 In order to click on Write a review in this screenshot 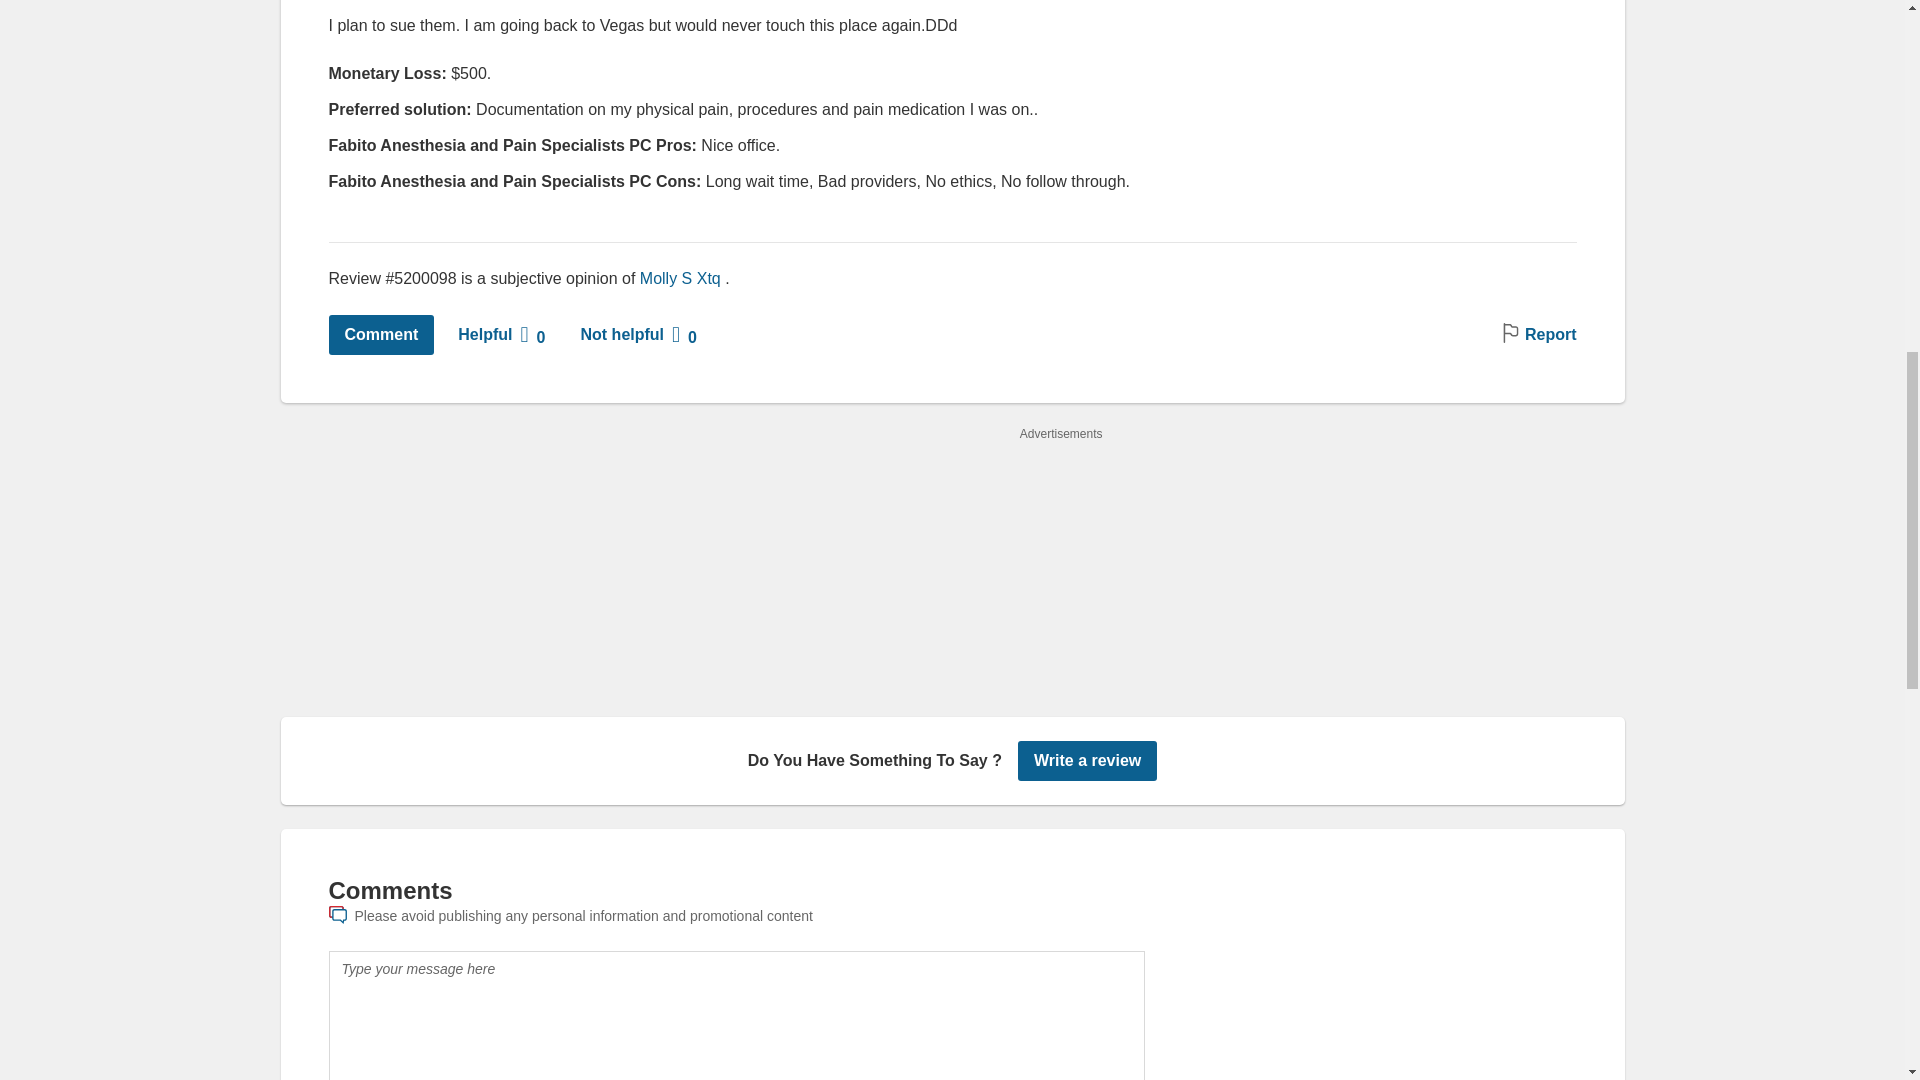, I will do `click(1087, 760)`.